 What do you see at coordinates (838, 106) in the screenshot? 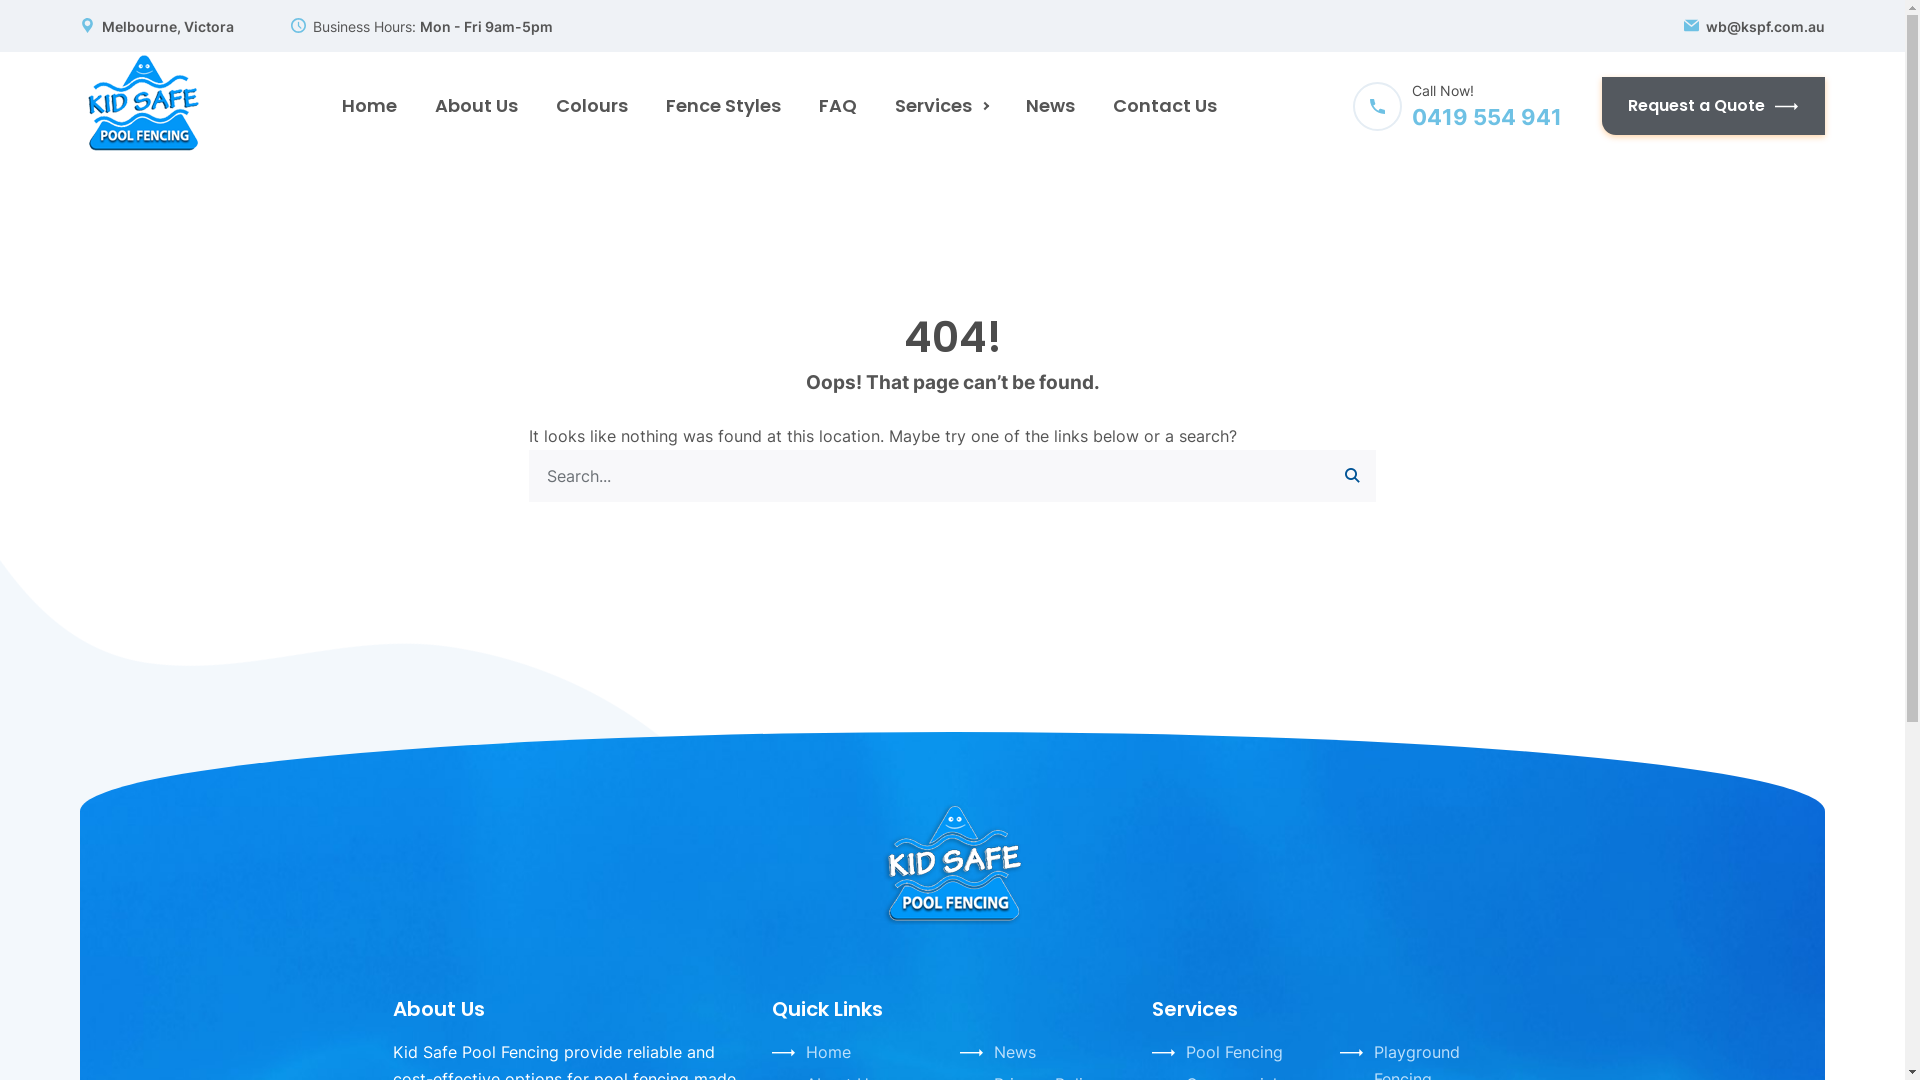
I see `FAQ` at bounding box center [838, 106].